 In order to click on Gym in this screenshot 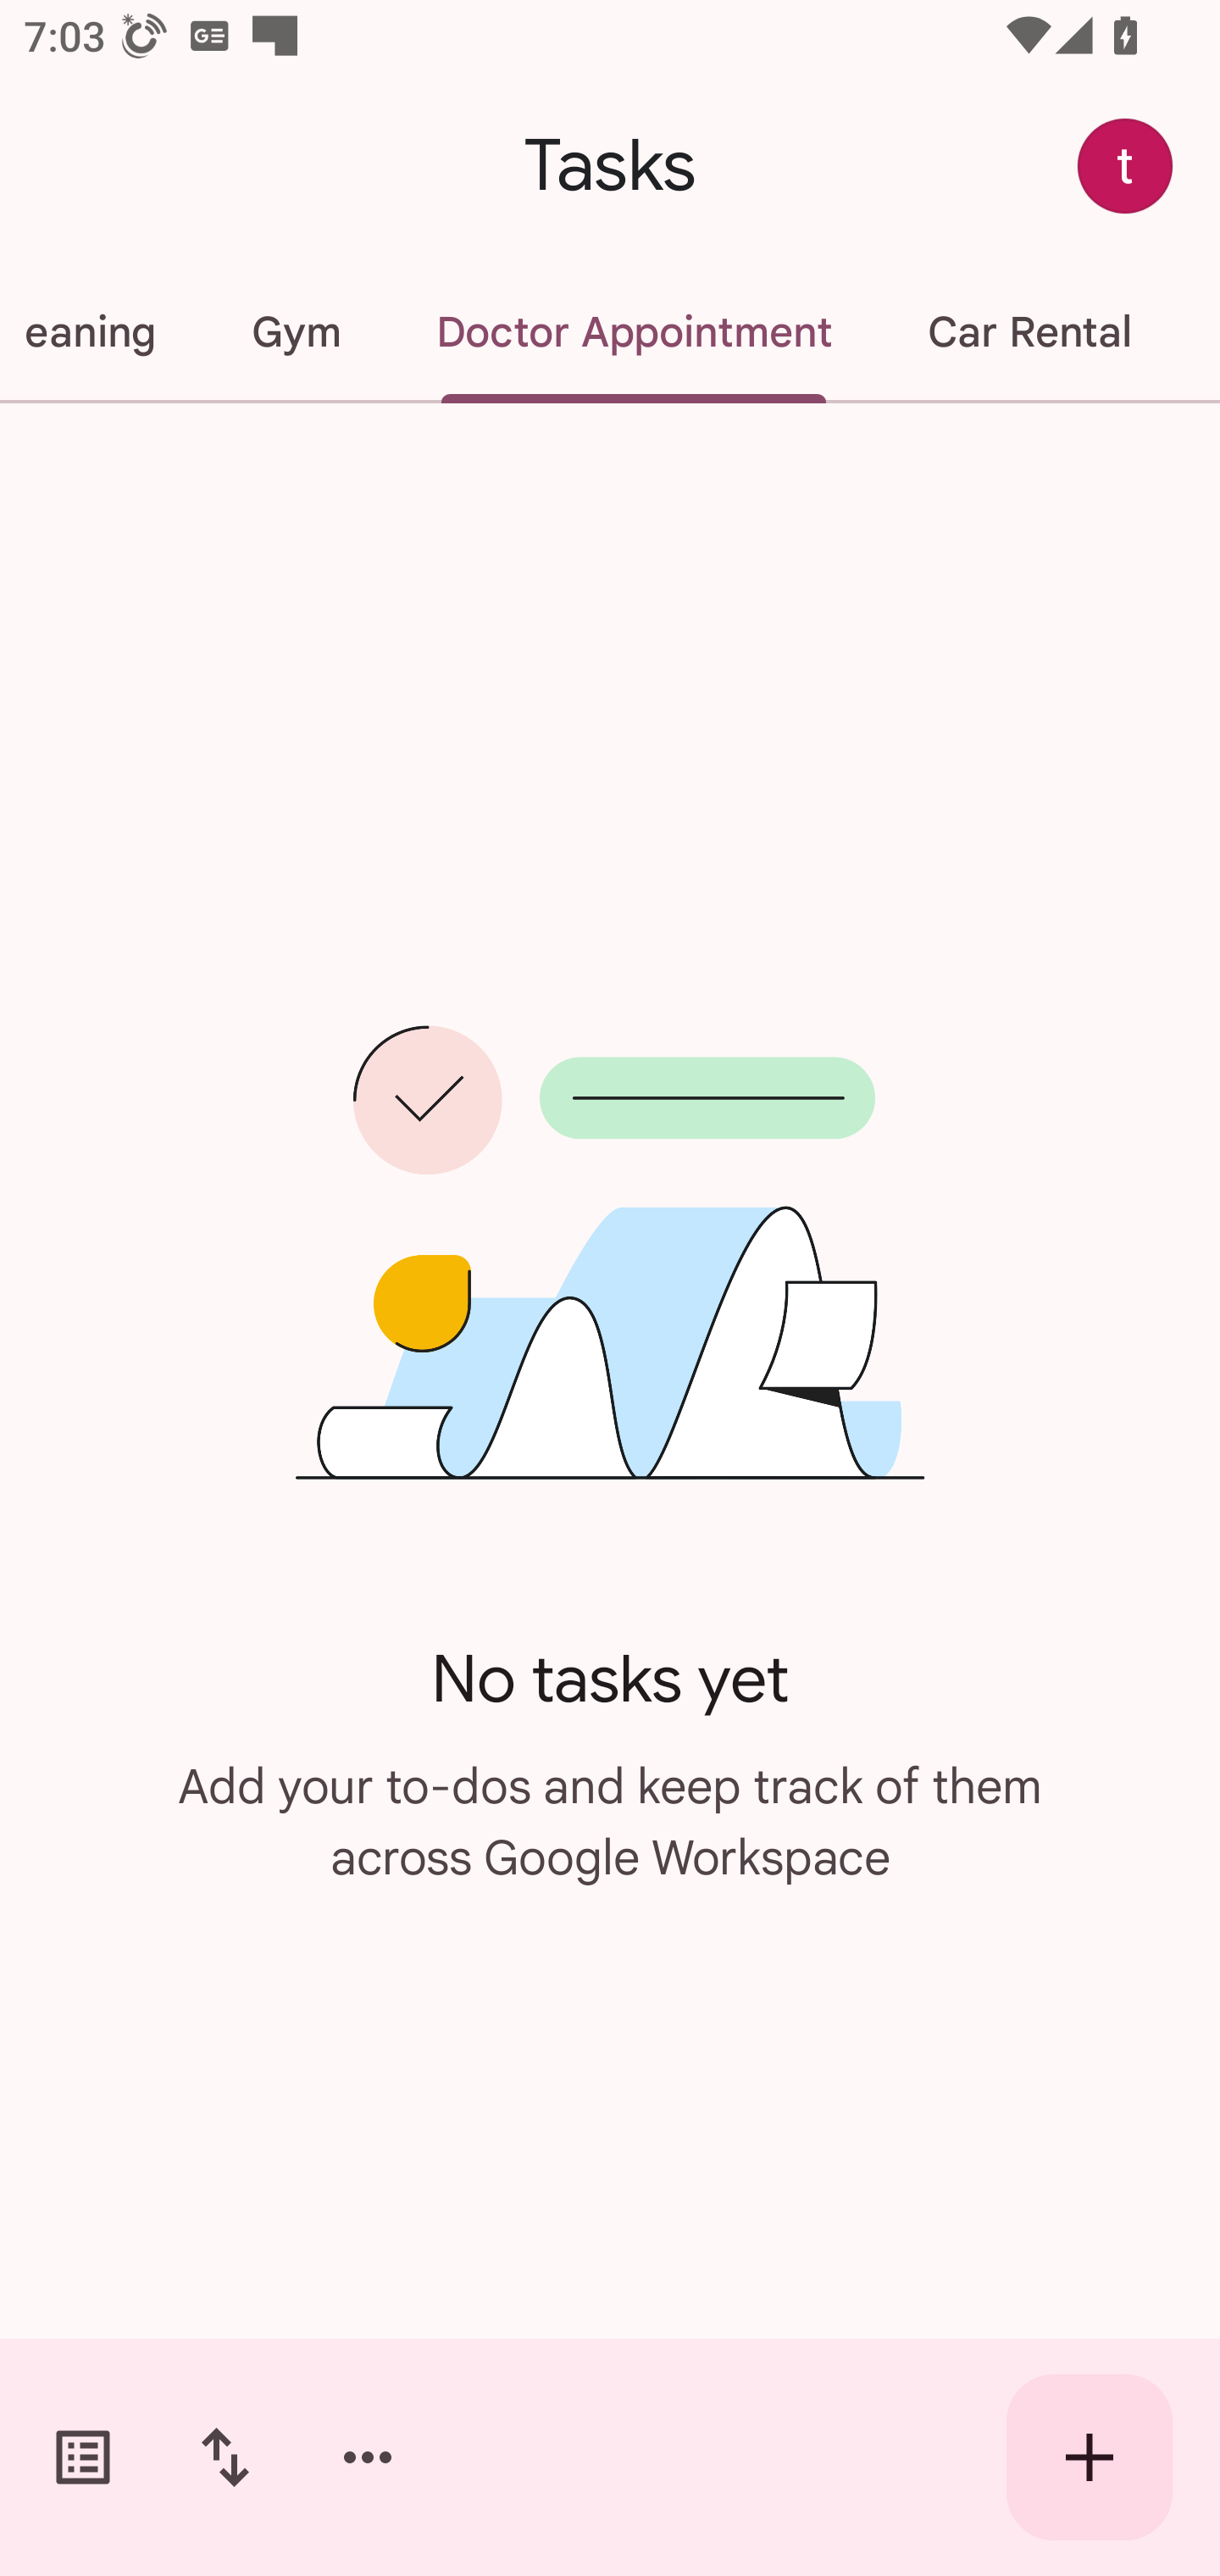, I will do `click(295, 332)`.